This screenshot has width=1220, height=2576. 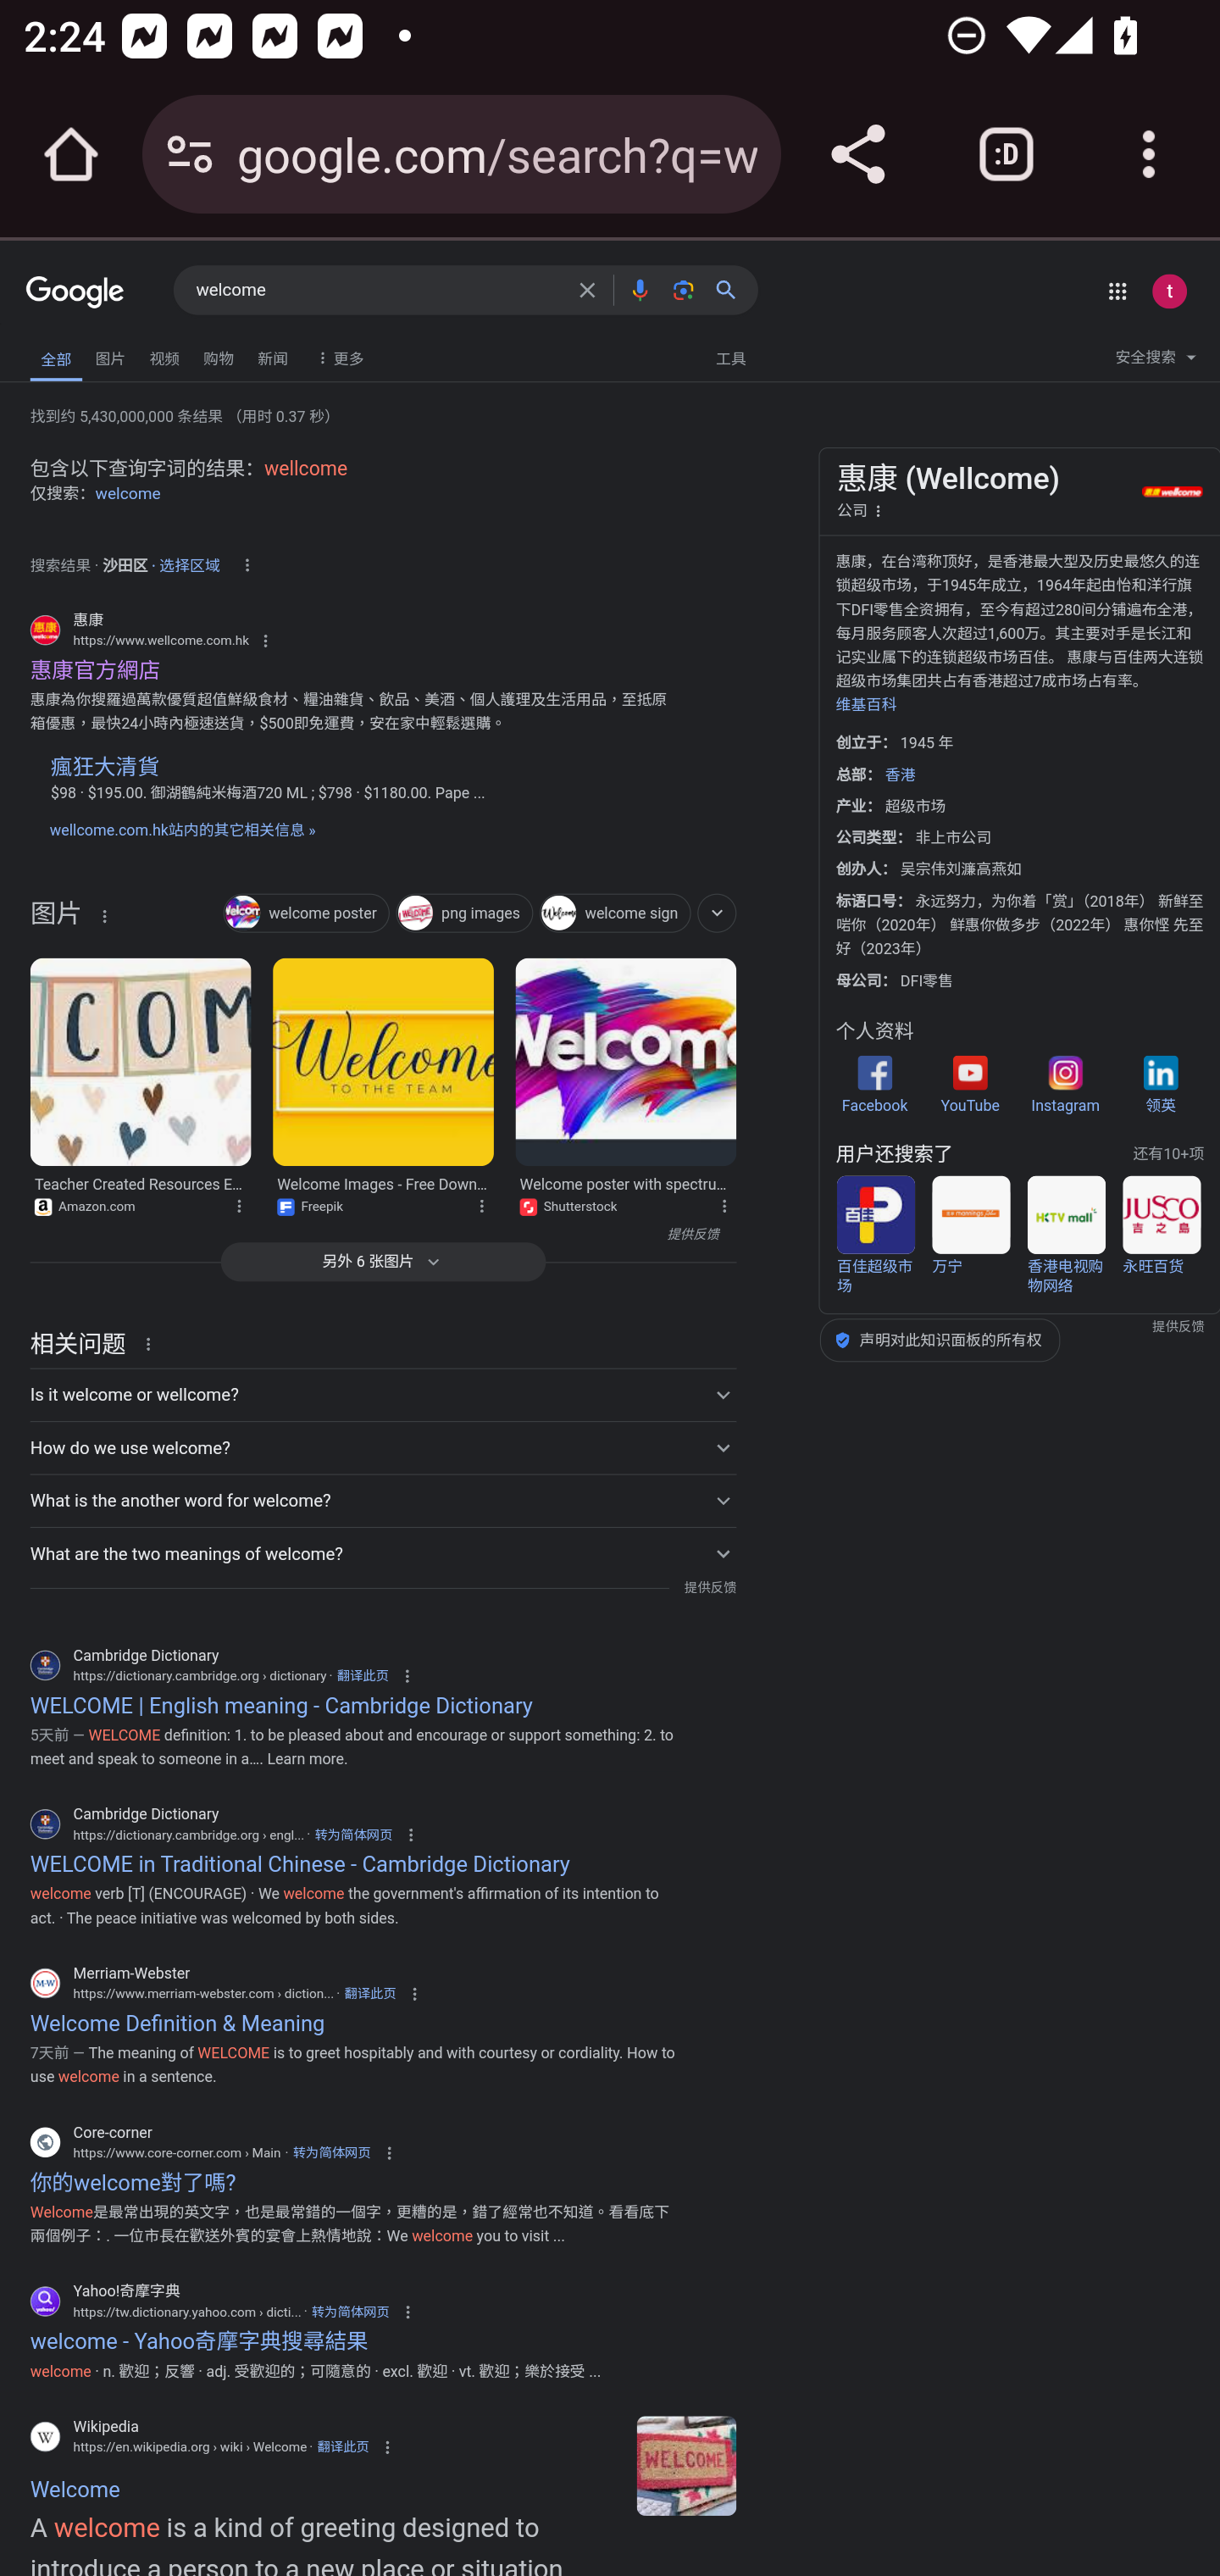 What do you see at coordinates (487, 1203) in the screenshot?
I see `关于这条结果的详细信息` at bounding box center [487, 1203].